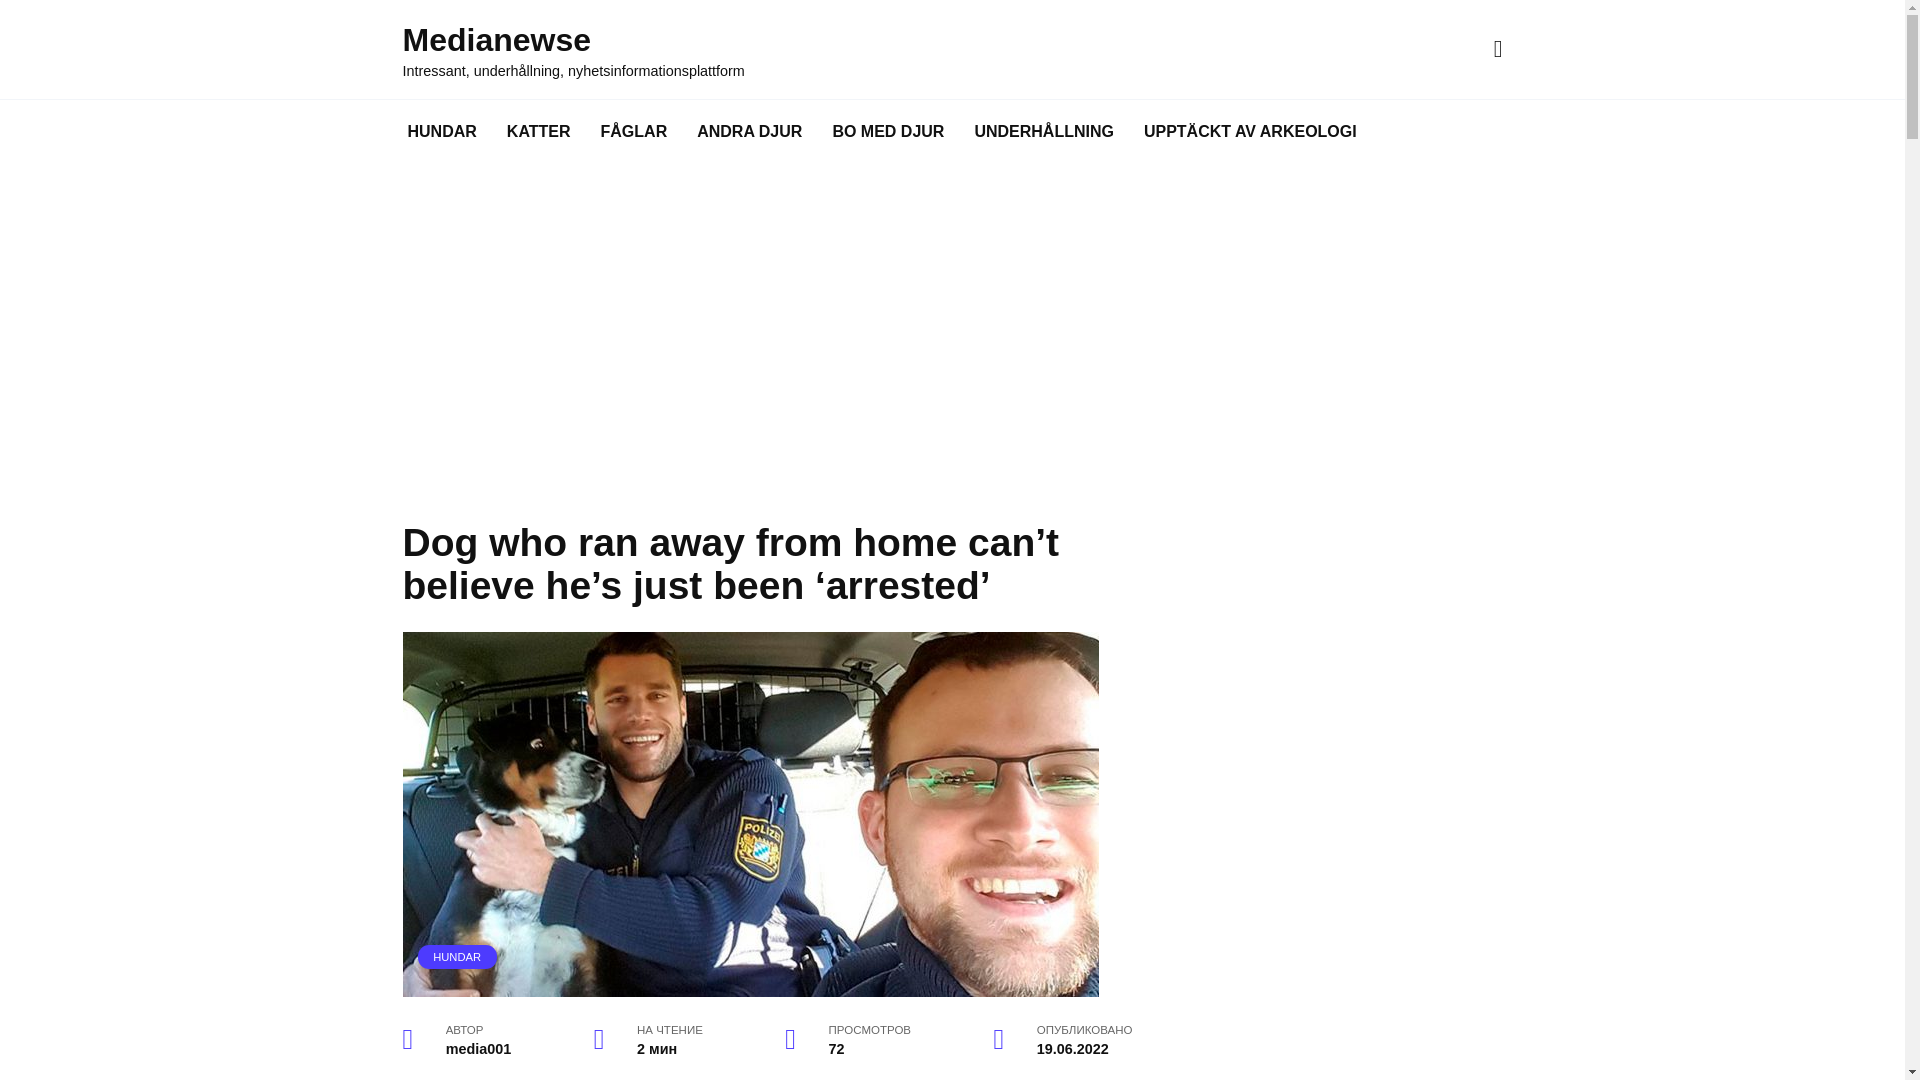  Describe the element at coordinates (749, 132) in the screenshot. I see `ANDRA DJUR` at that location.